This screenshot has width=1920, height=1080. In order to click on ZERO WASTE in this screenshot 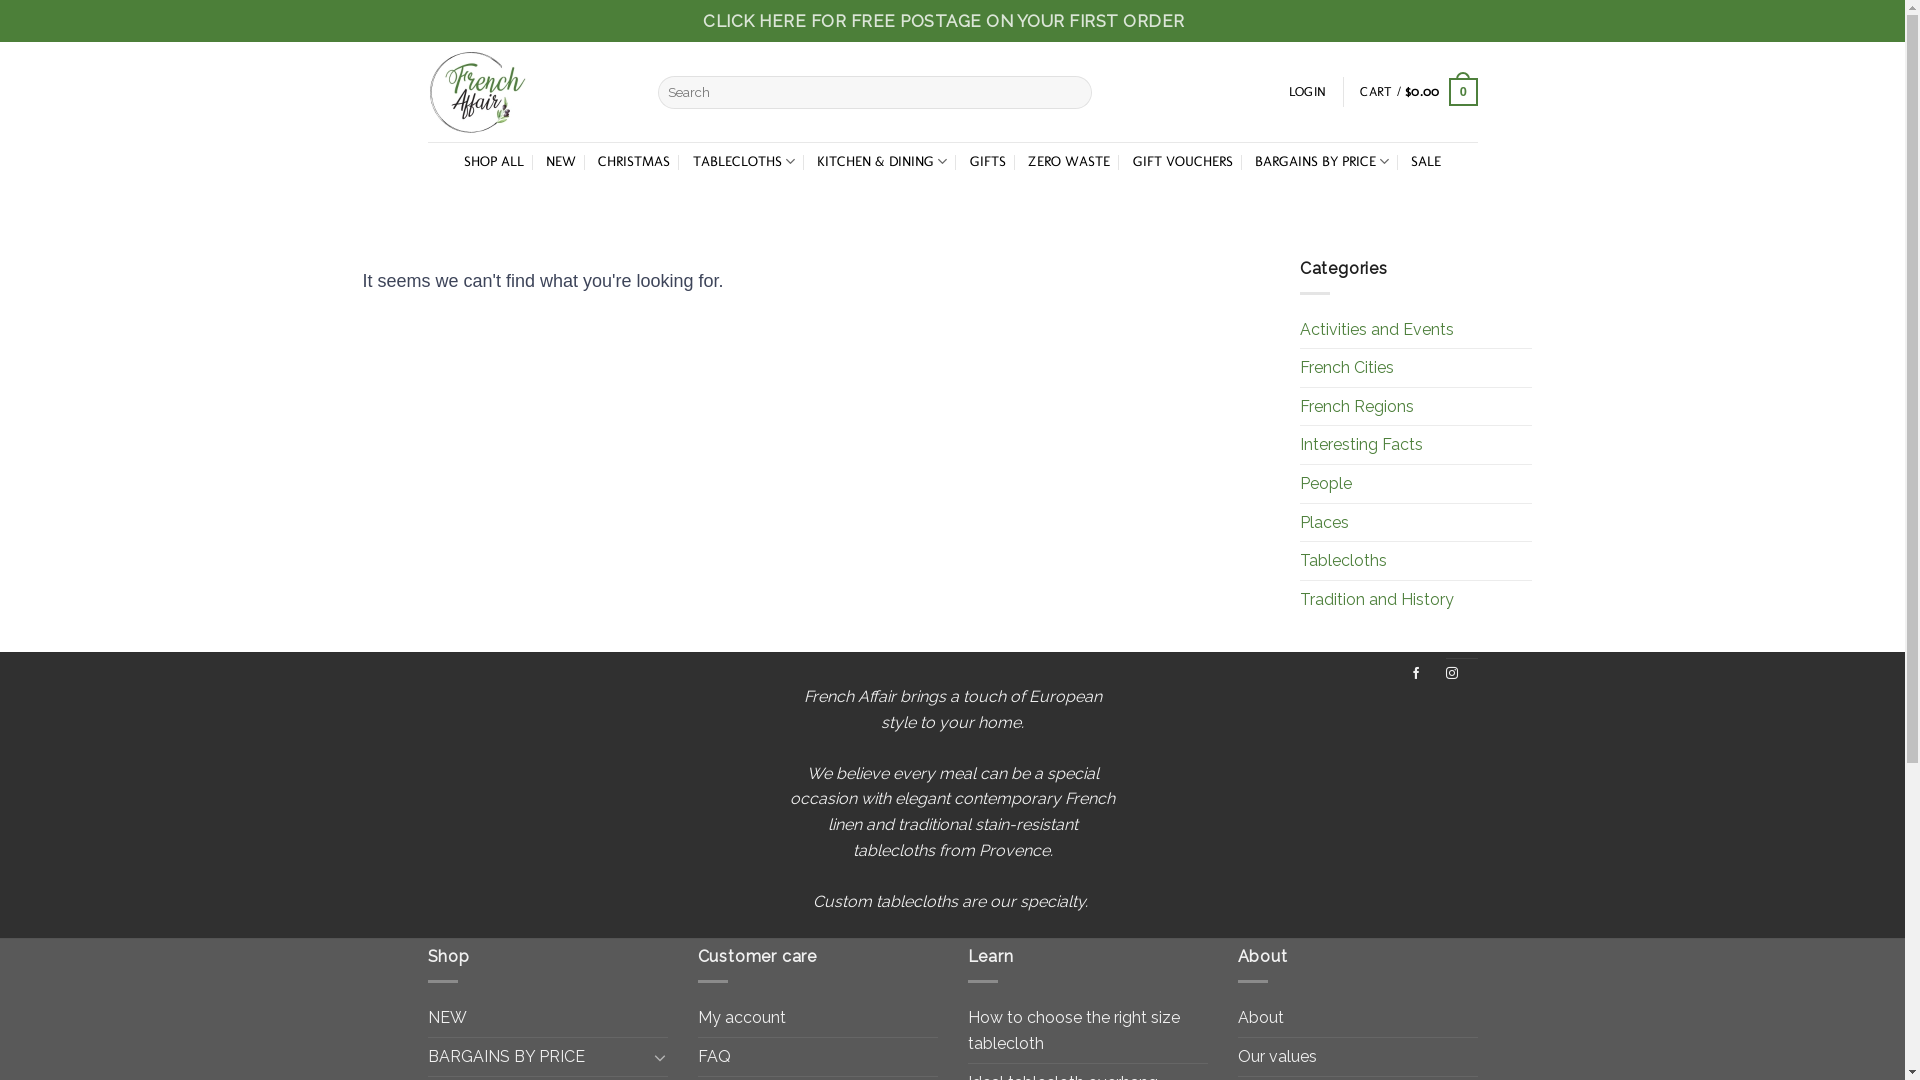, I will do `click(1069, 162)`.